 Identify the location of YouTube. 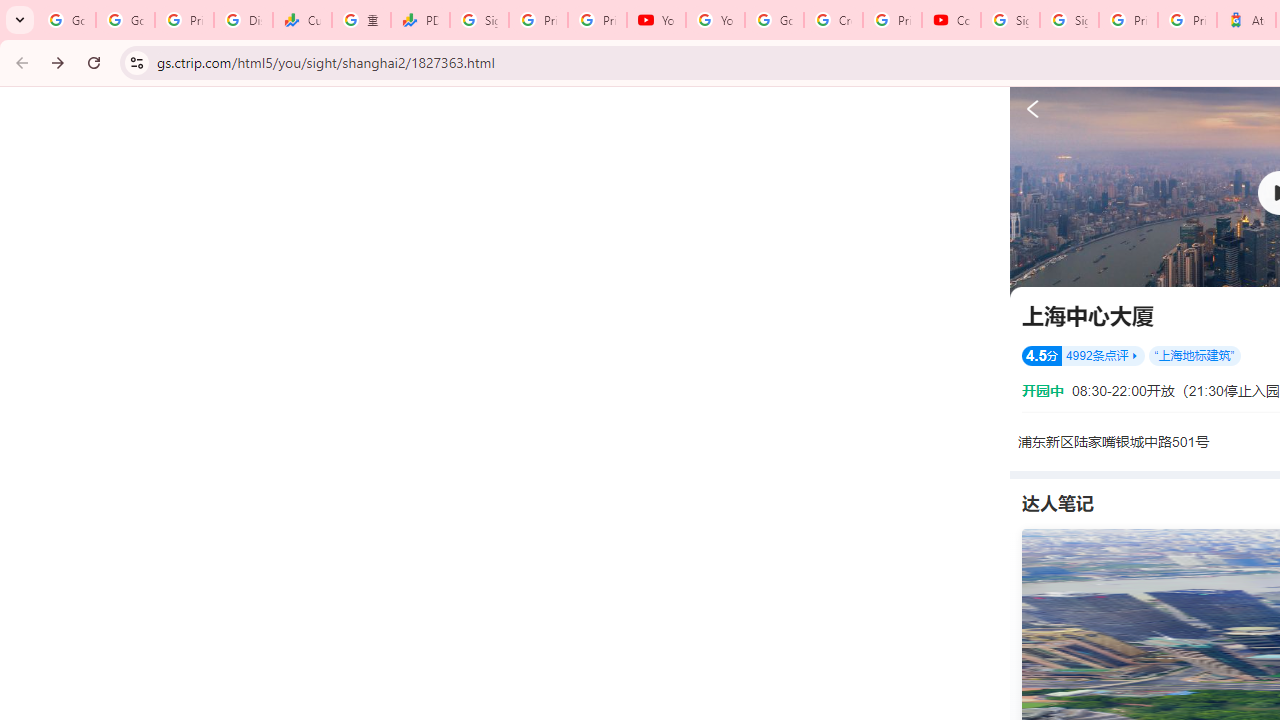
(656, 20).